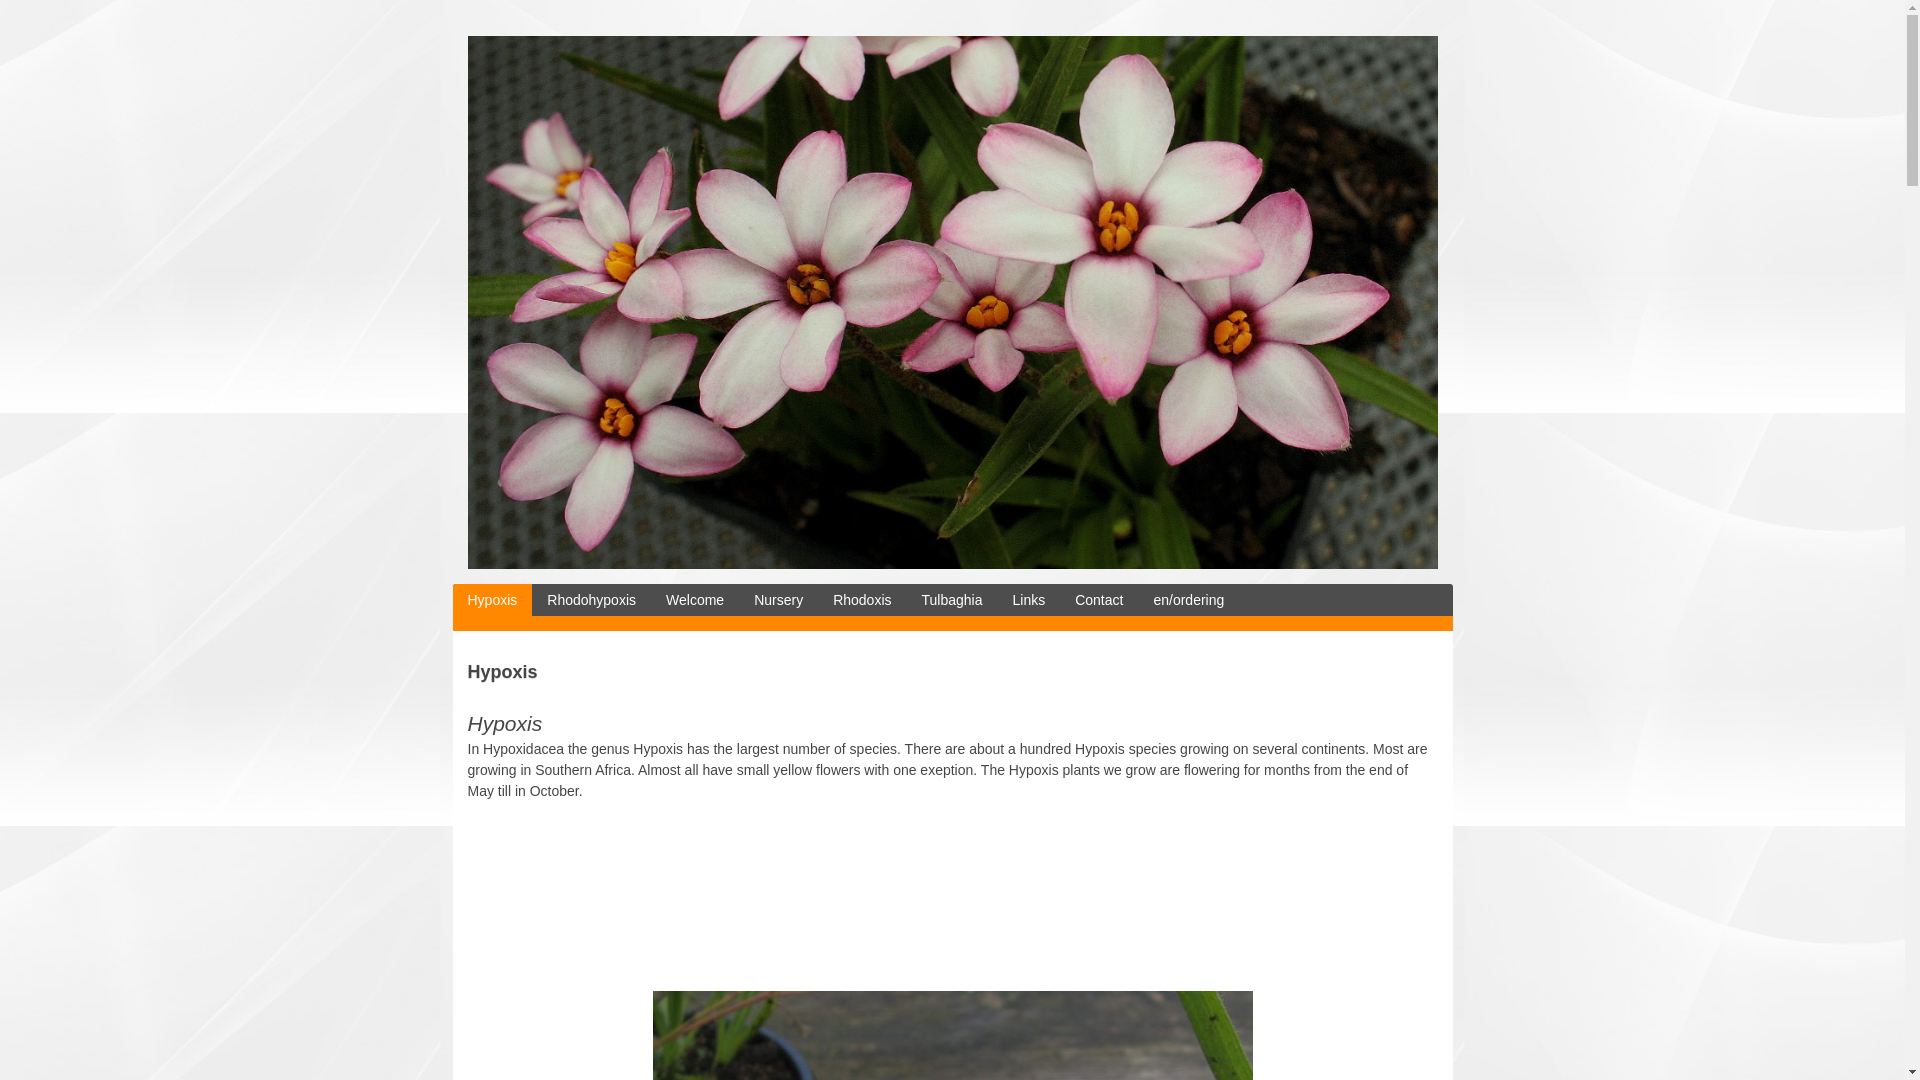  Describe the element at coordinates (862, 600) in the screenshot. I see `Rhodoxis` at that location.